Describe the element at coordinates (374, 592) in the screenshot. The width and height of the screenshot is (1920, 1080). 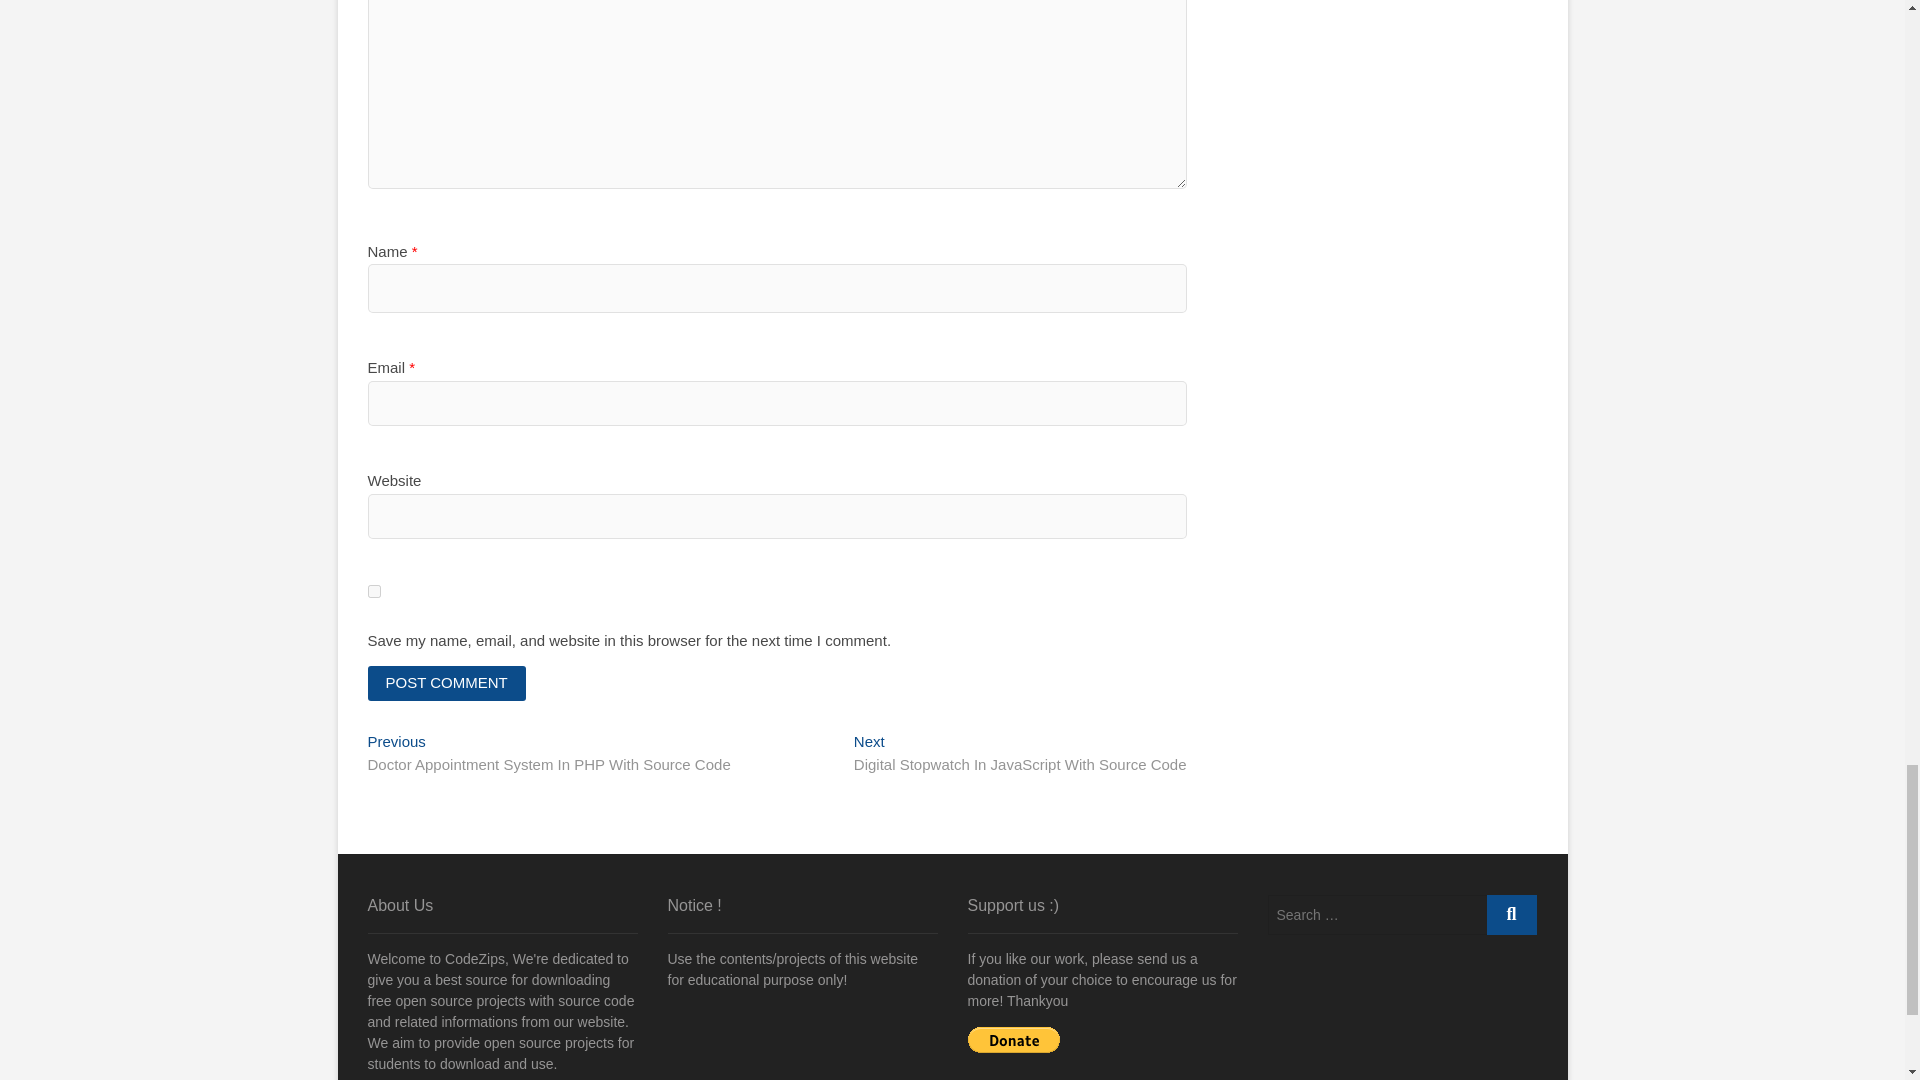
I see `yes` at that location.